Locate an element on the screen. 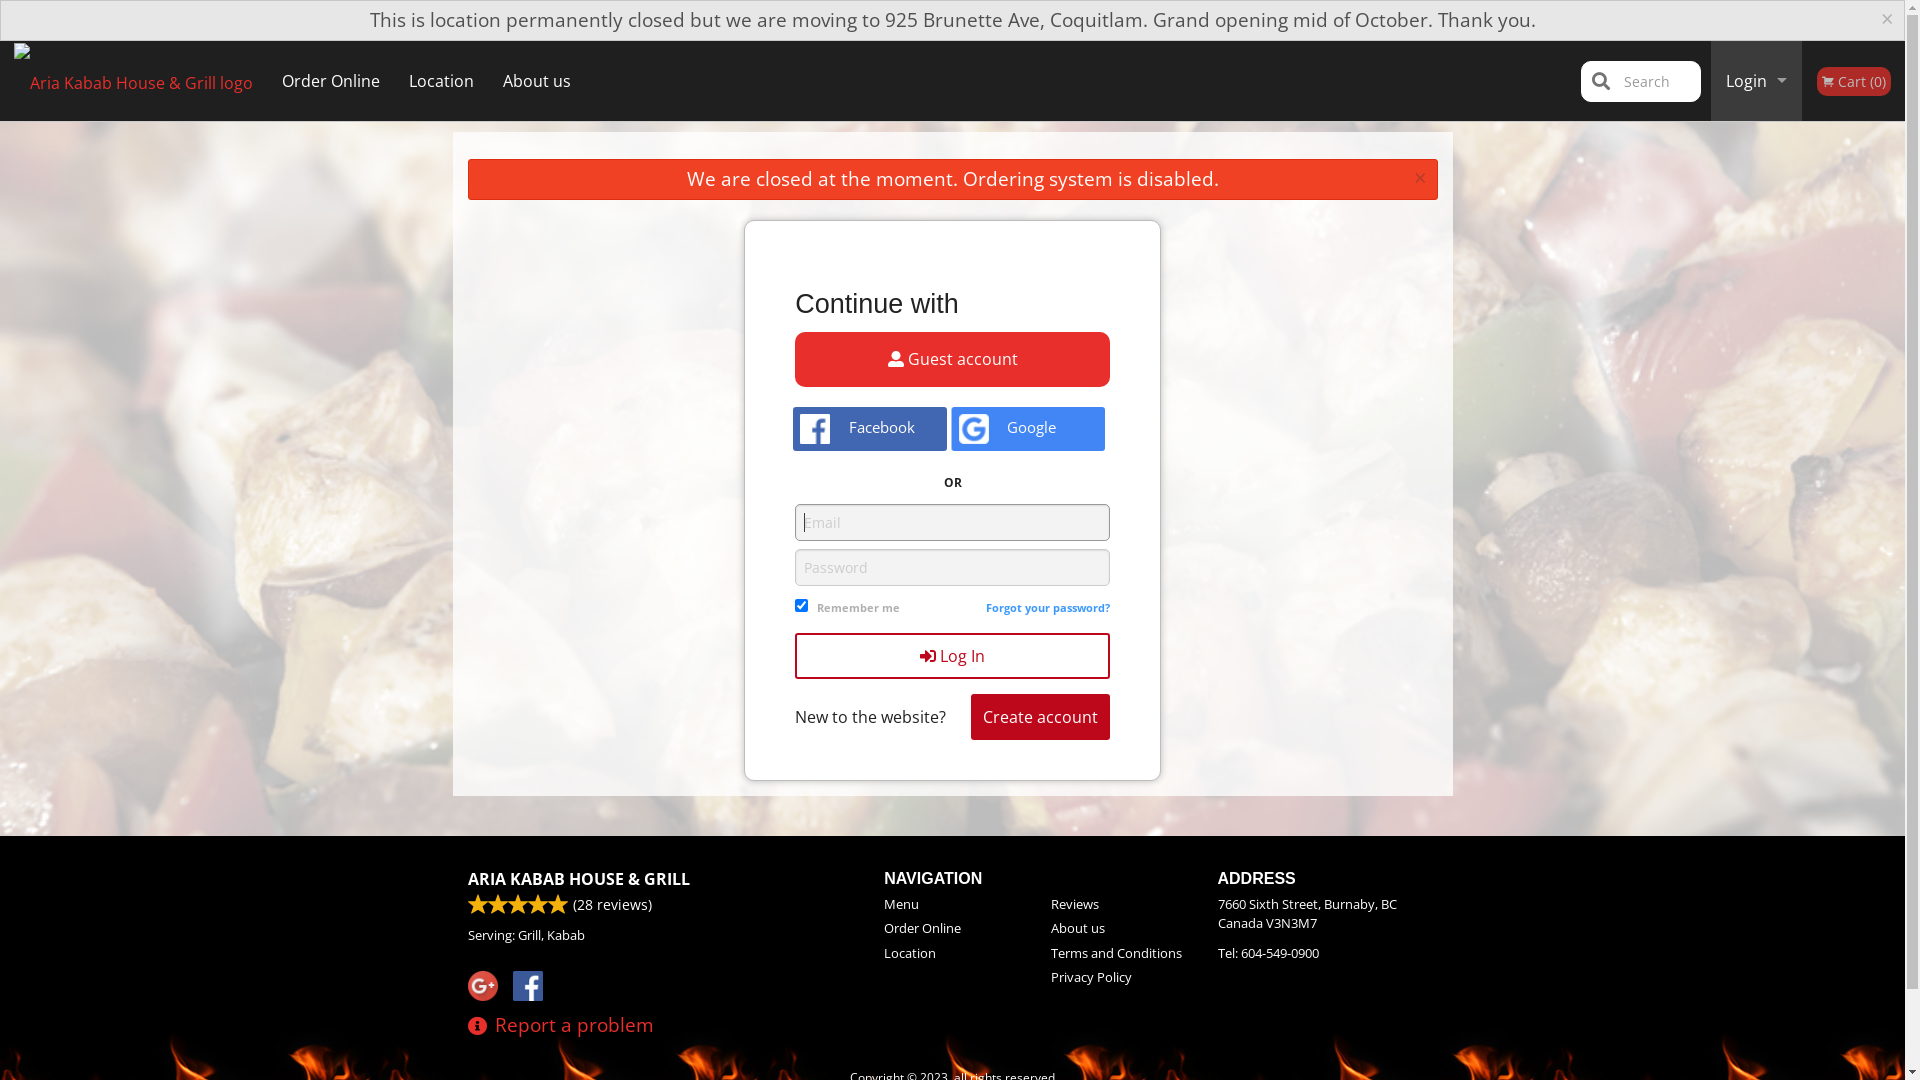 This screenshot has height=1080, width=1920. Terms and Conditions is located at coordinates (1120, 954).